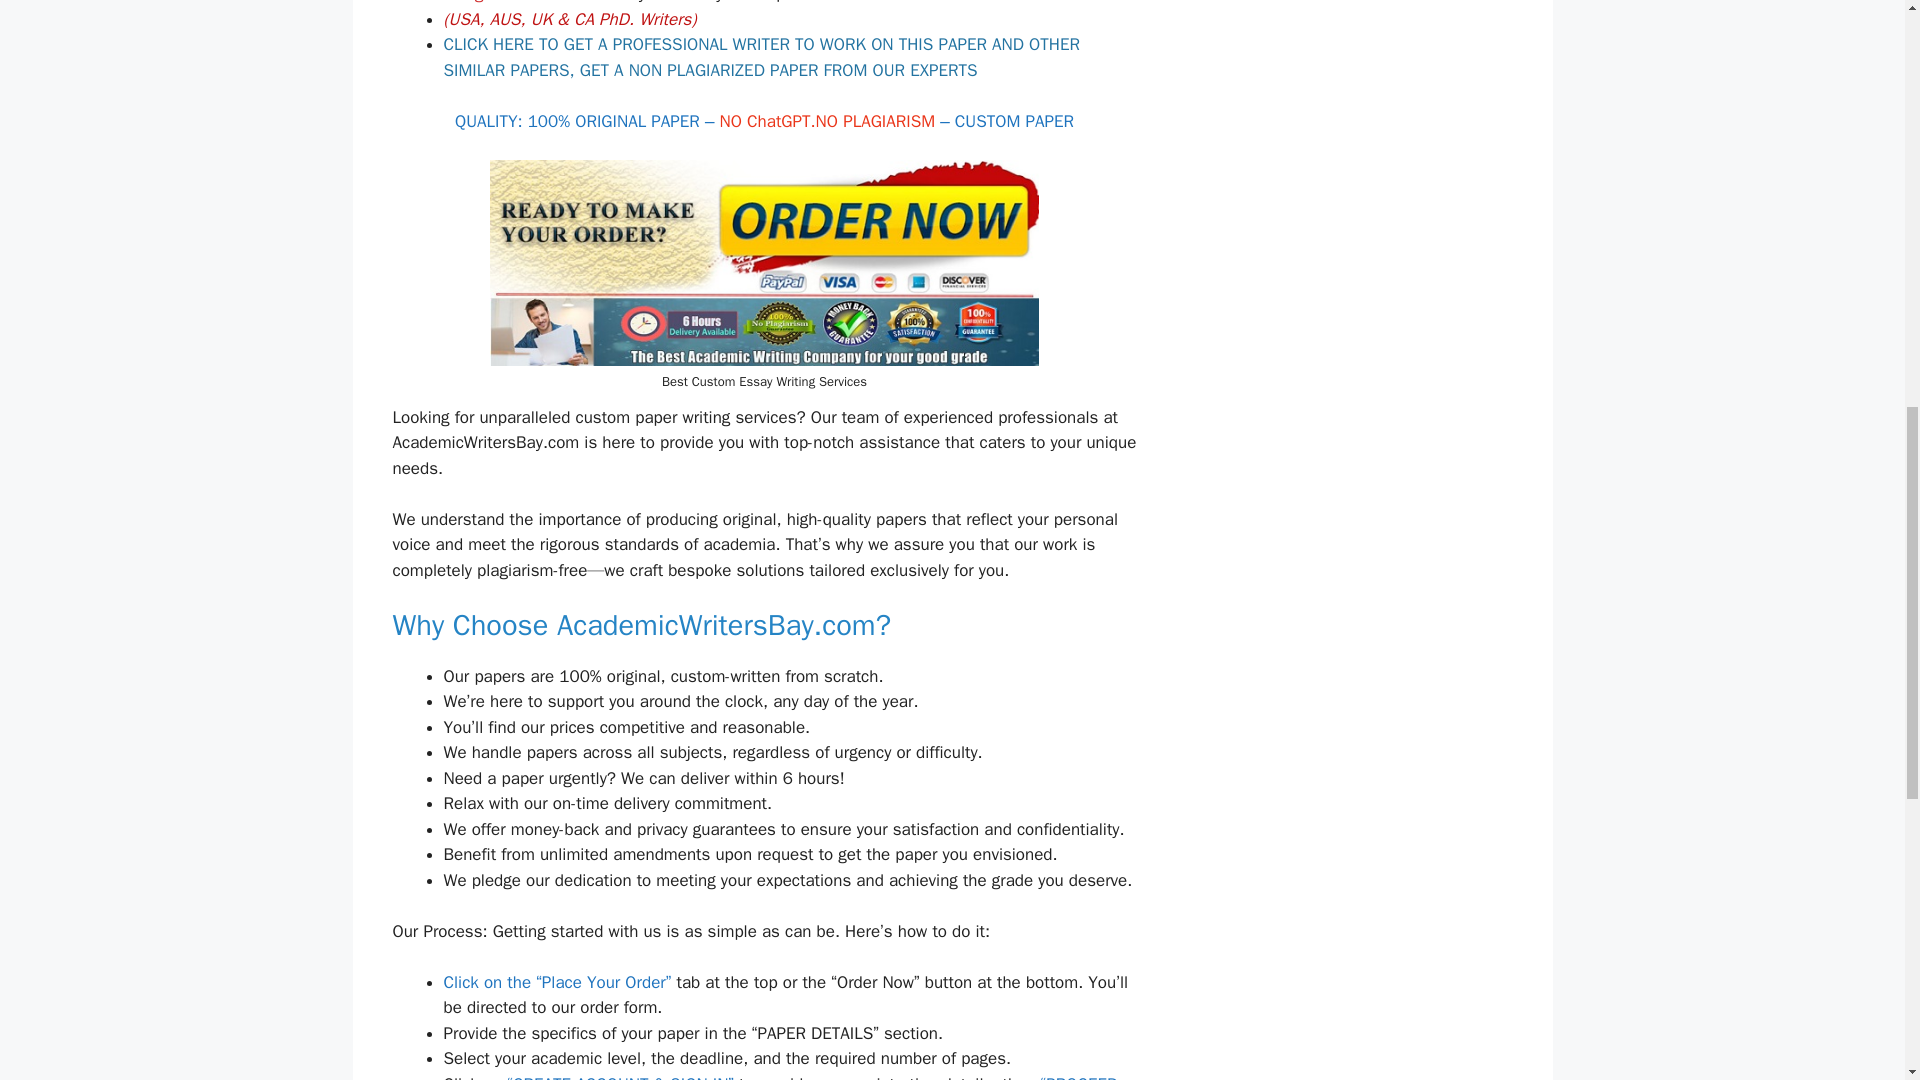  What do you see at coordinates (828, 121) in the screenshot?
I see `NO ChatGPT.NO PLAGIARISM` at bounding box center [828, 121].